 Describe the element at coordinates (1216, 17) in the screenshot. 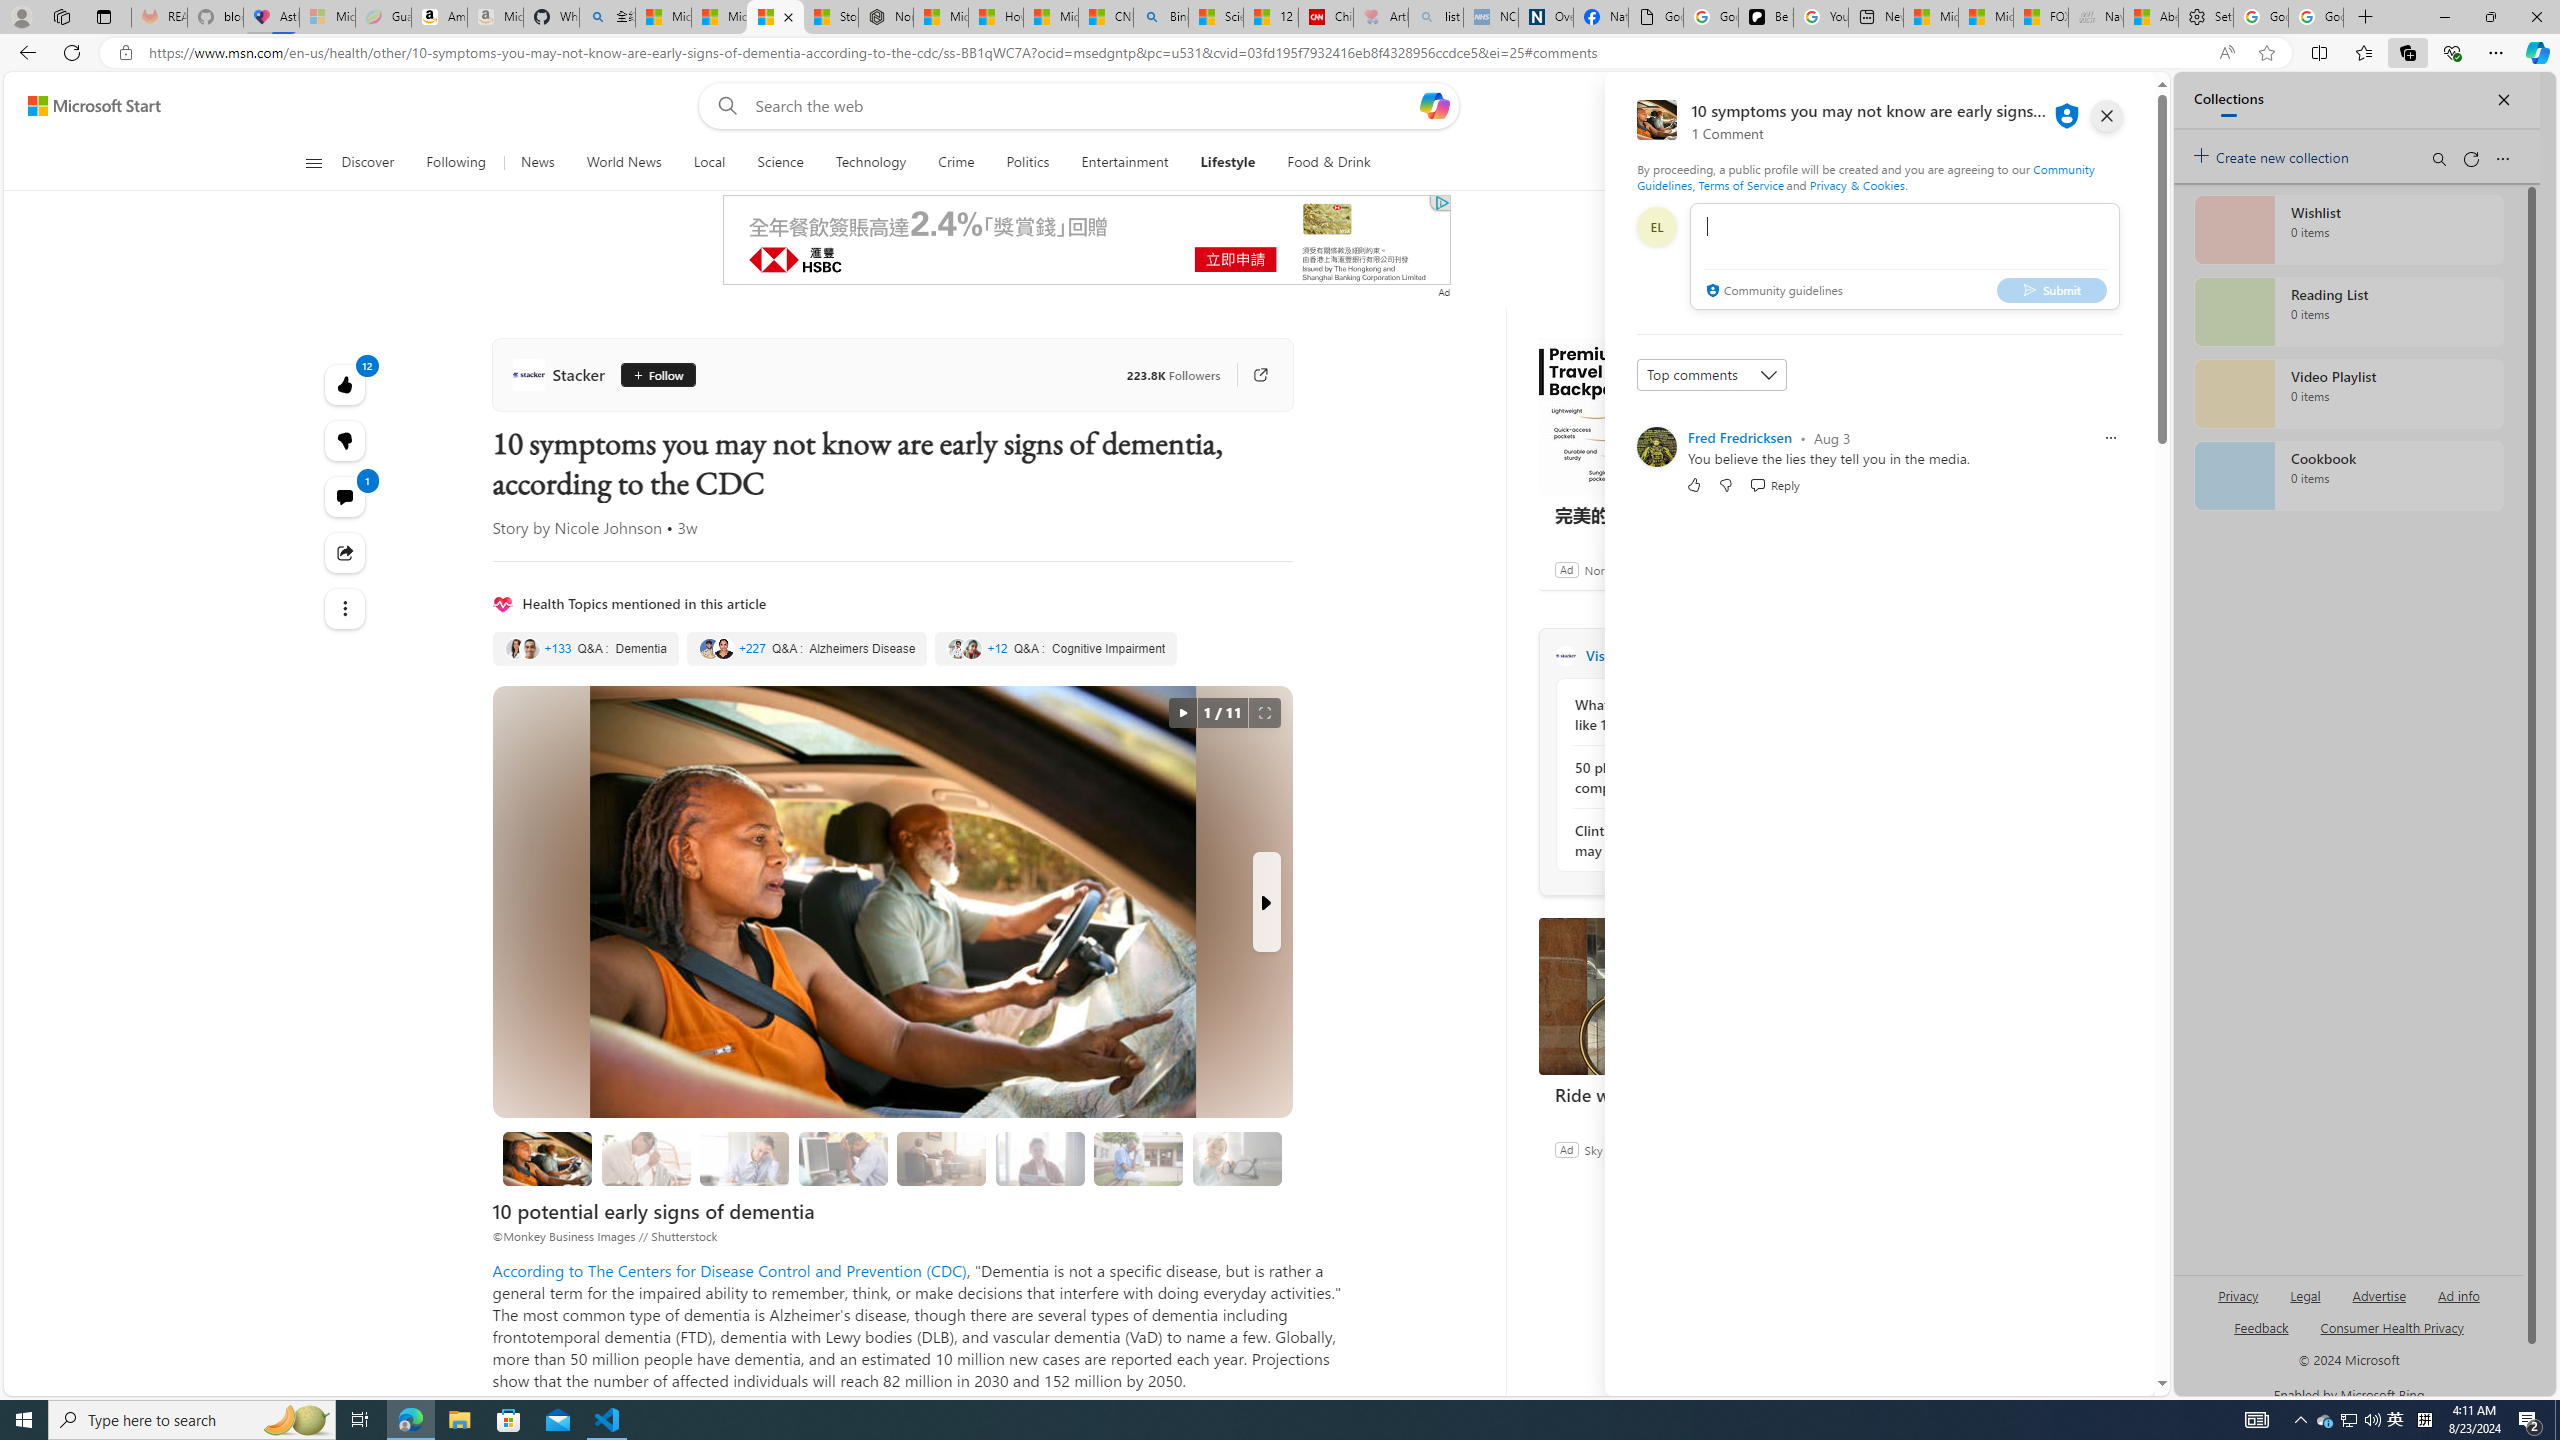

I see `Science - MSN` at that location.